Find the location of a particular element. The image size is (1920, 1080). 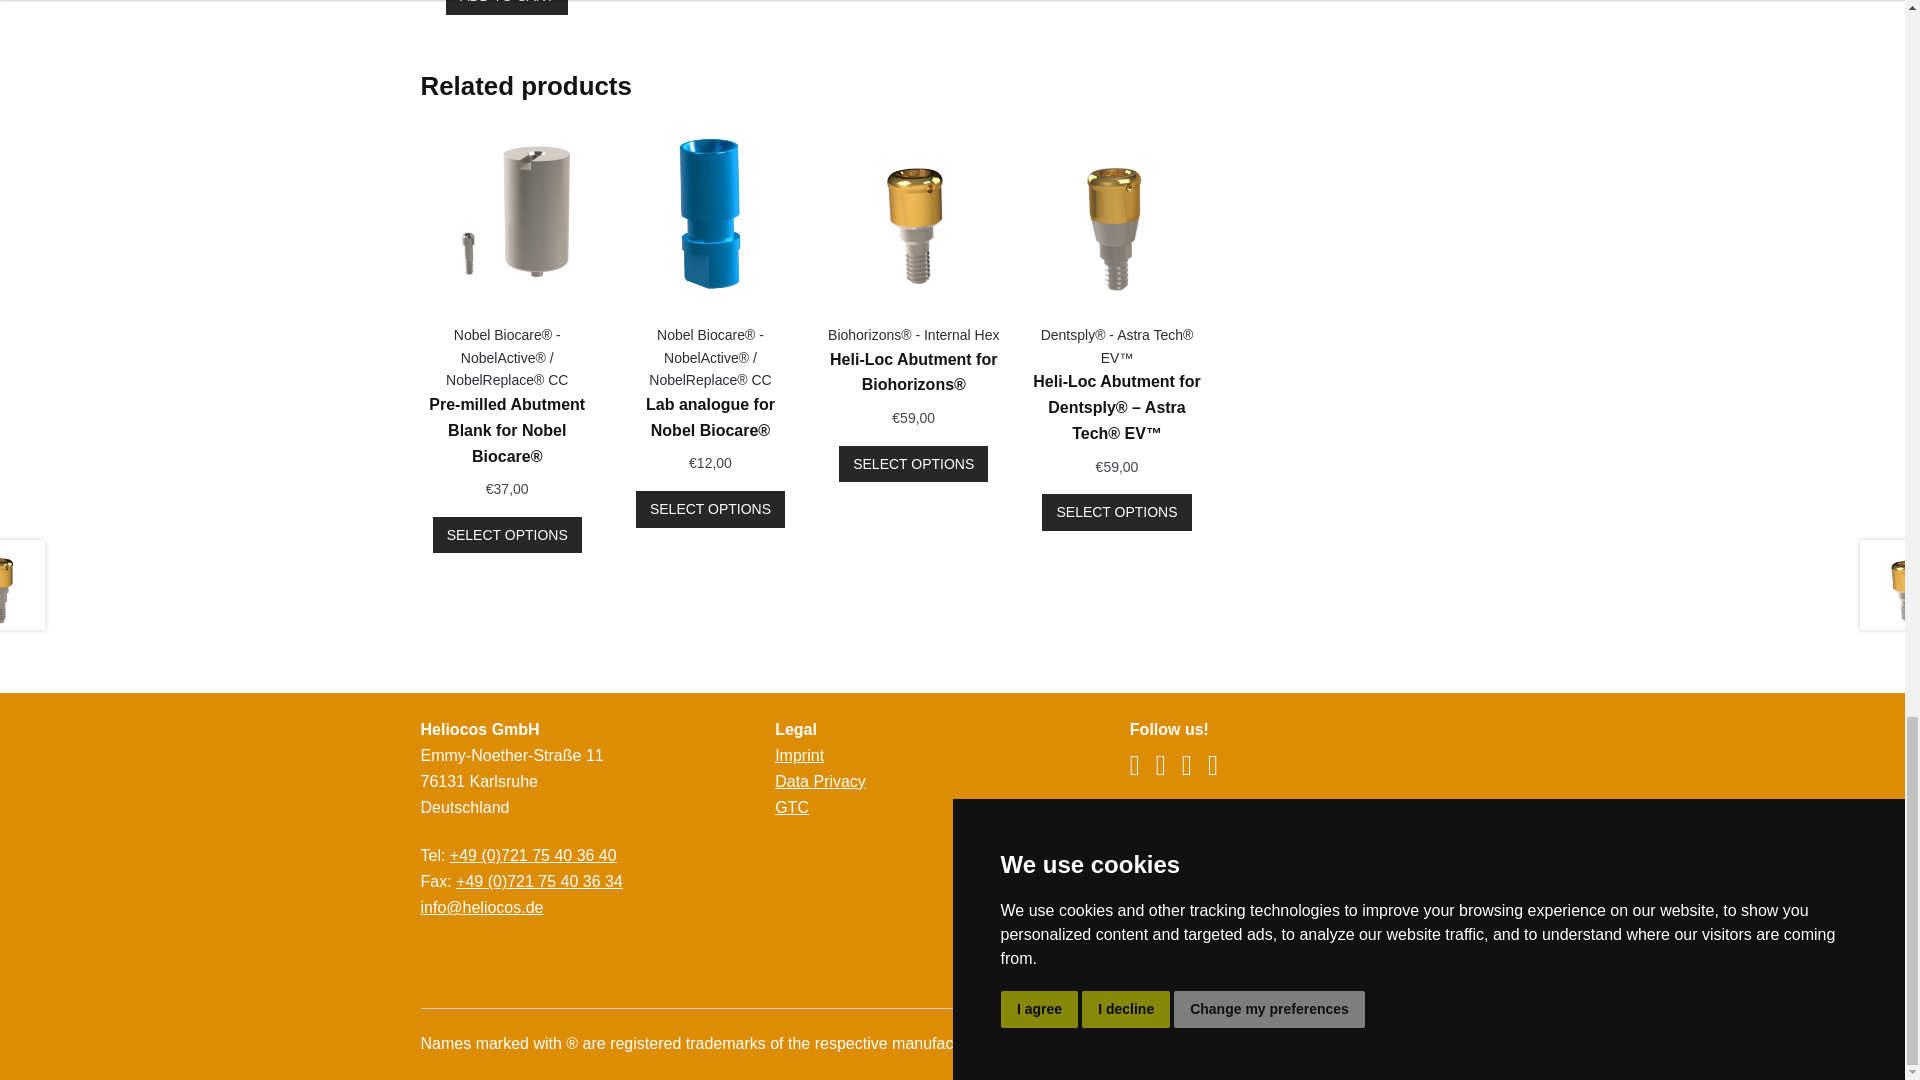

SELECT OPTIONS is located at coordinates (507, 536).